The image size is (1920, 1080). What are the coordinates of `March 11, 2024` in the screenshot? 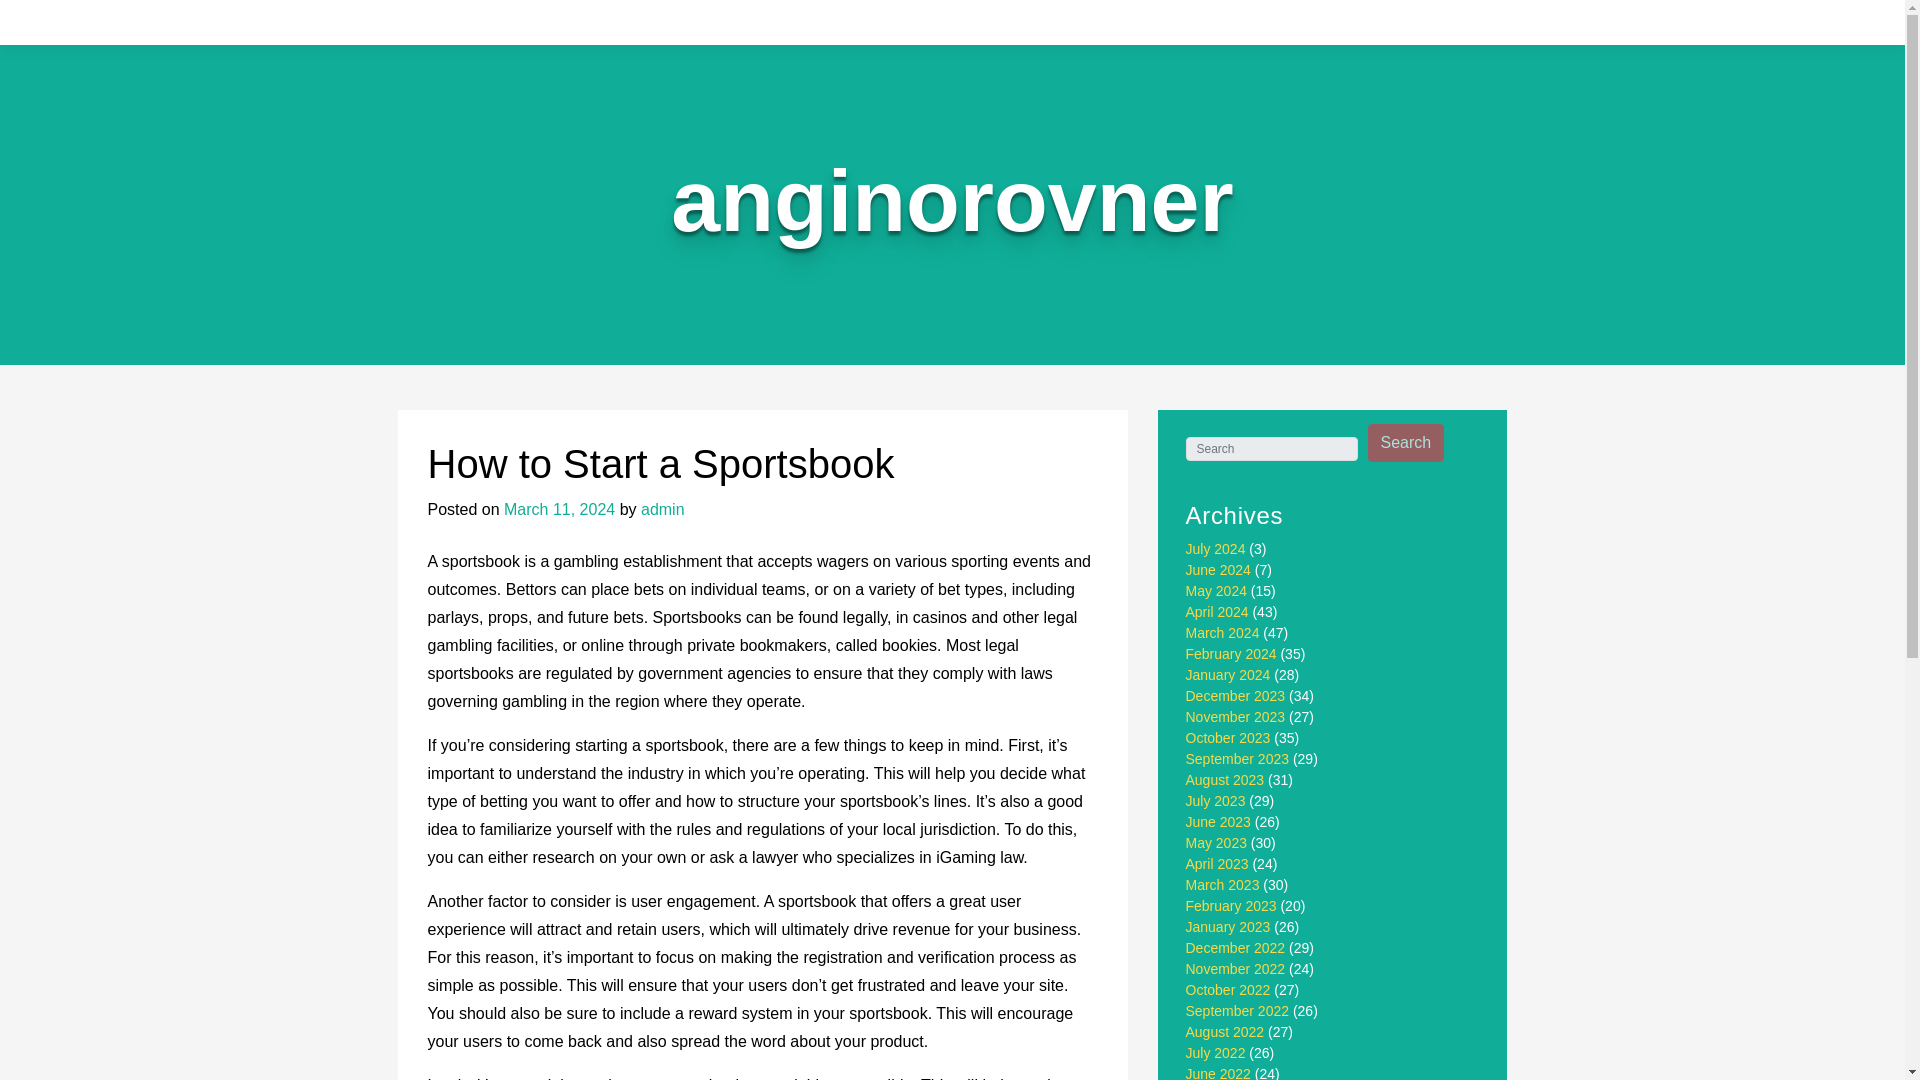 It's located at (558, 510).